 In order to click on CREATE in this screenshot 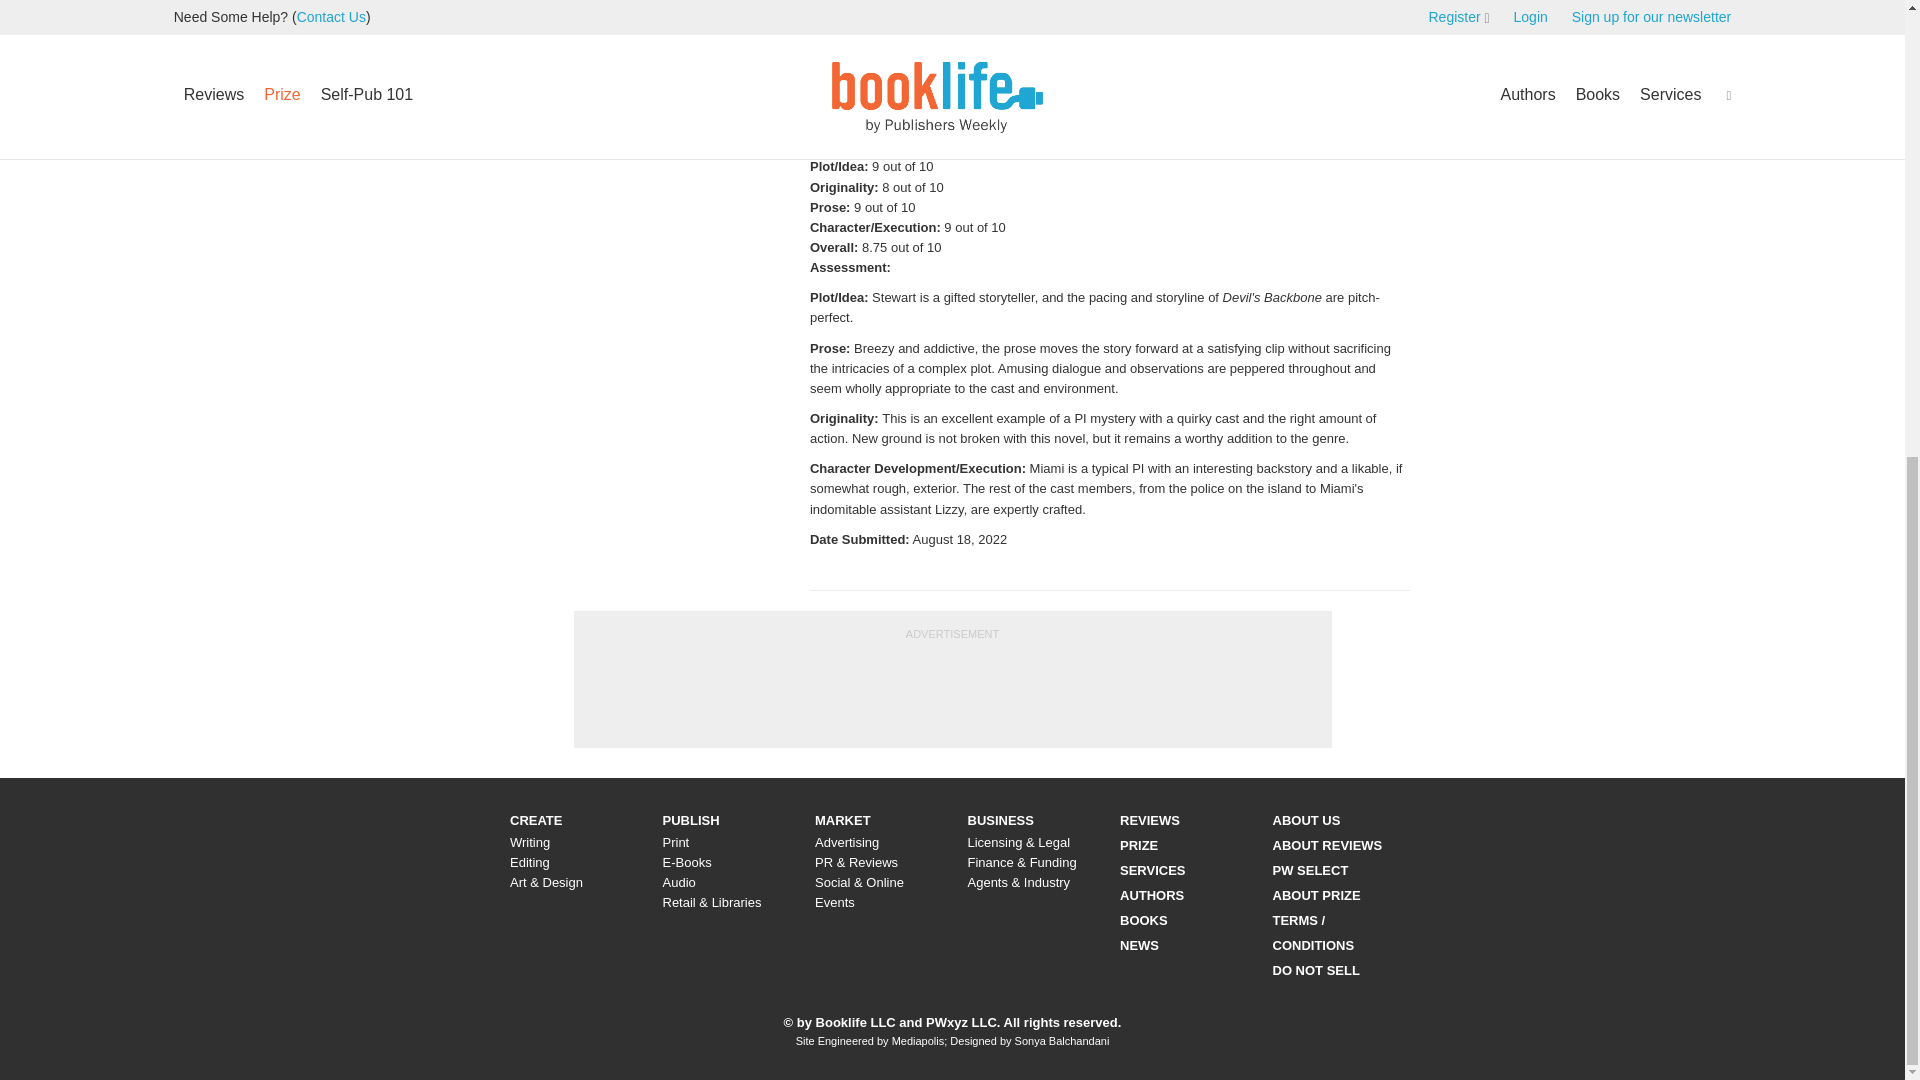, I will do `click(536, 820)`.